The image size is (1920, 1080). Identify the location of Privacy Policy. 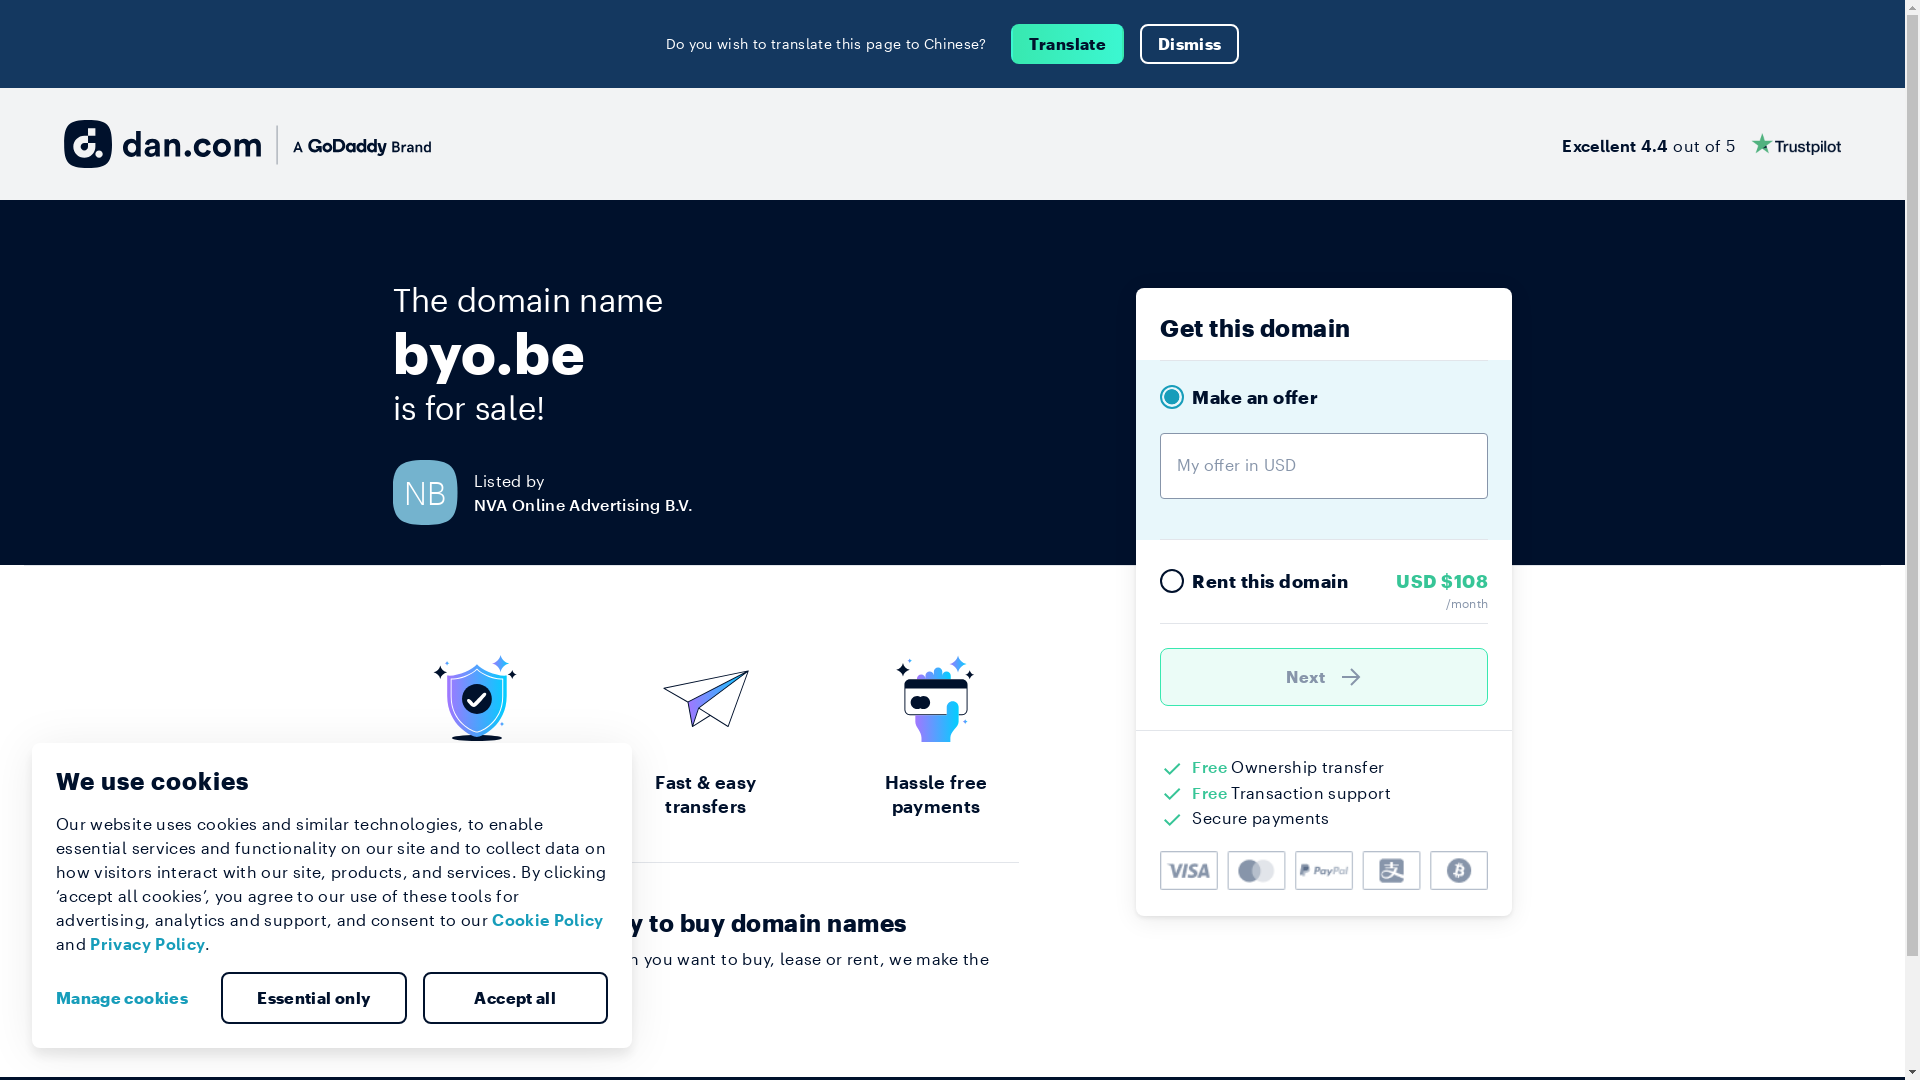
(148, 944).